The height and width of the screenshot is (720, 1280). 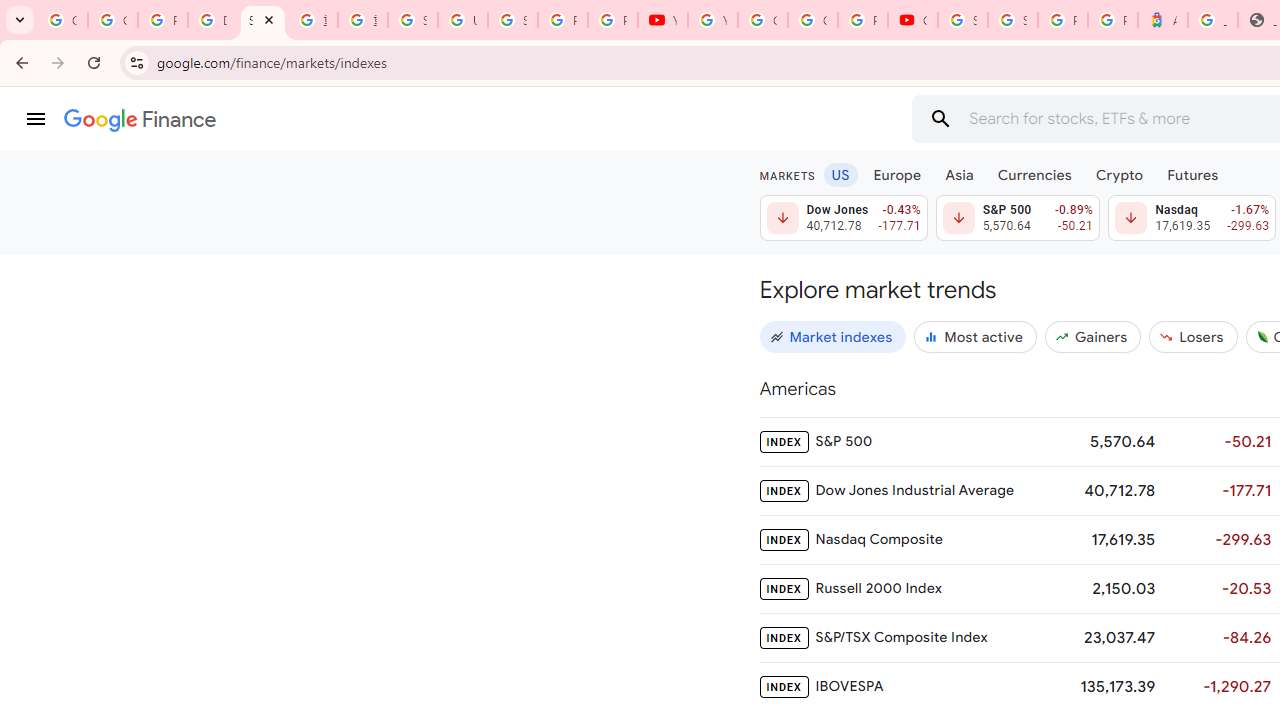 I want to click on Crypto, so click(x=1119, y=174).